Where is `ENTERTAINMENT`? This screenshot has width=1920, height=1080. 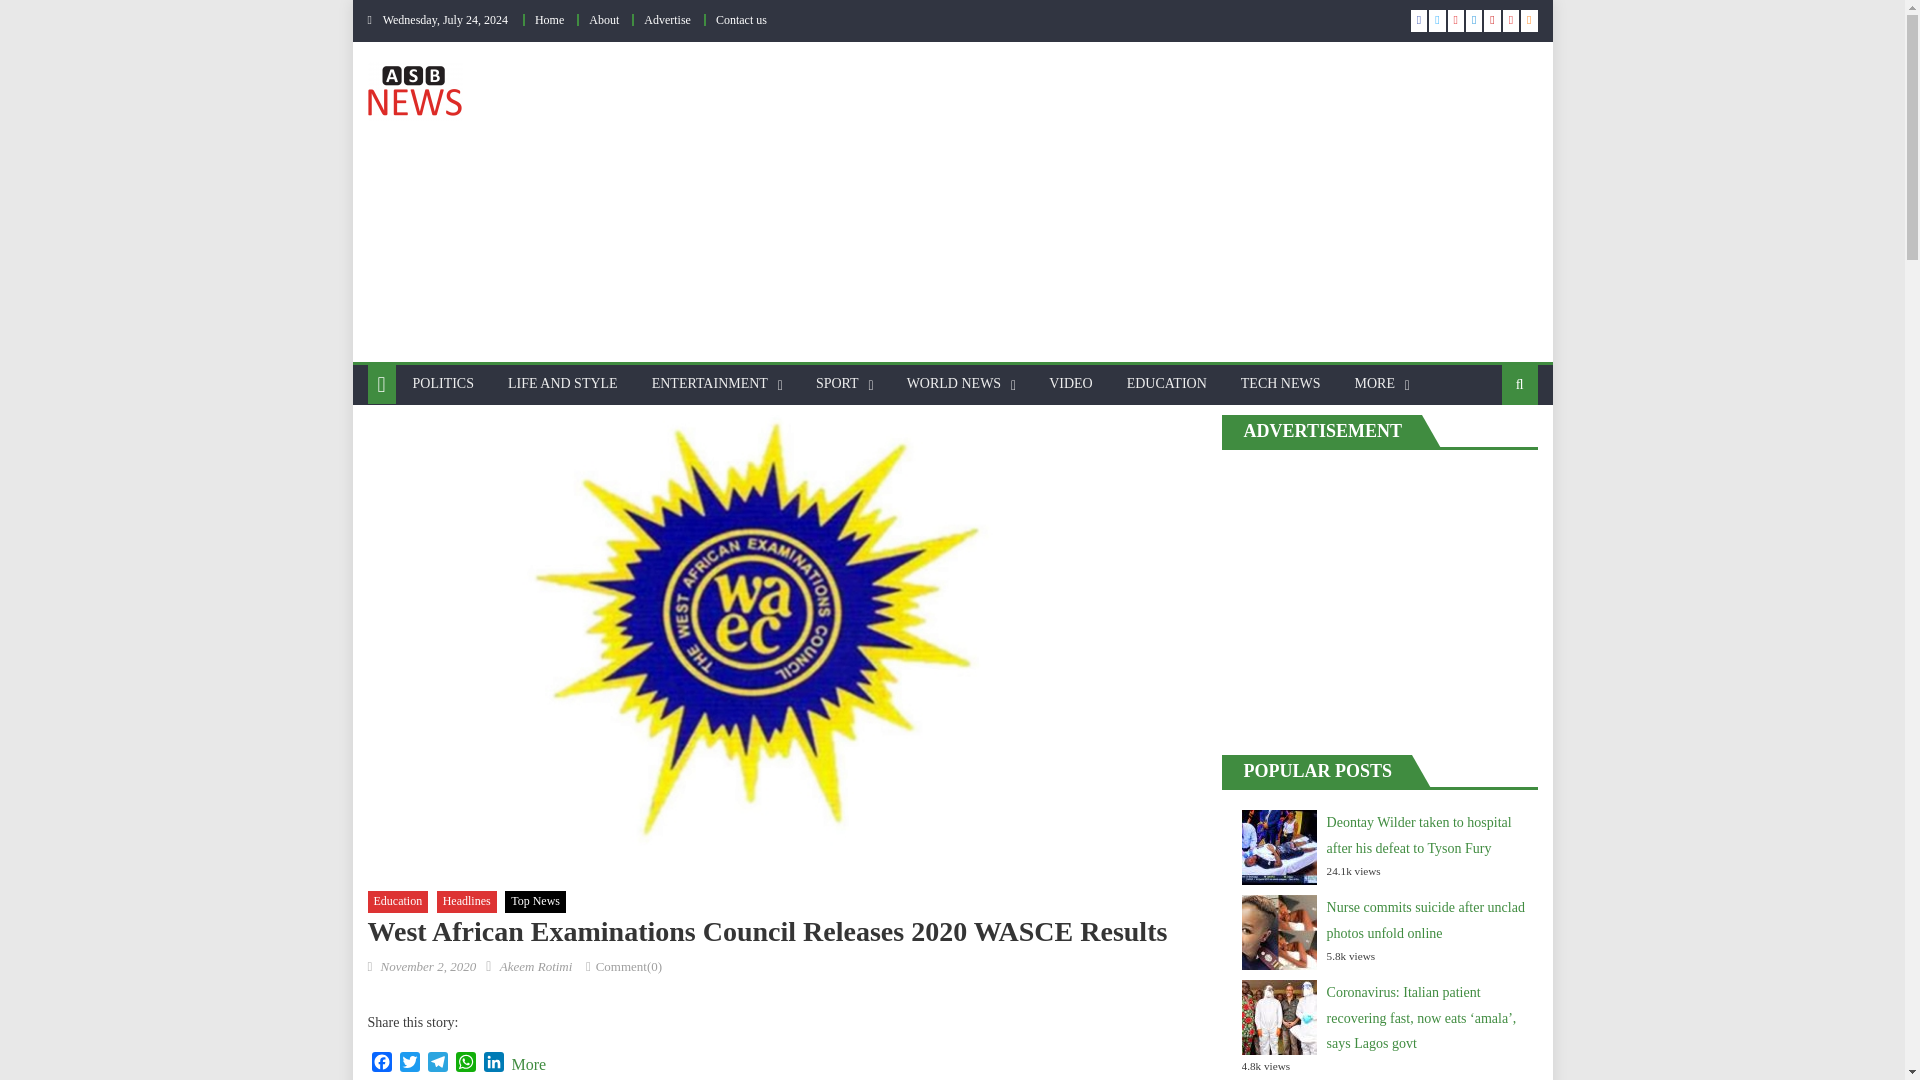
ENTERTAINMENT is located at coordinates (710, 384).